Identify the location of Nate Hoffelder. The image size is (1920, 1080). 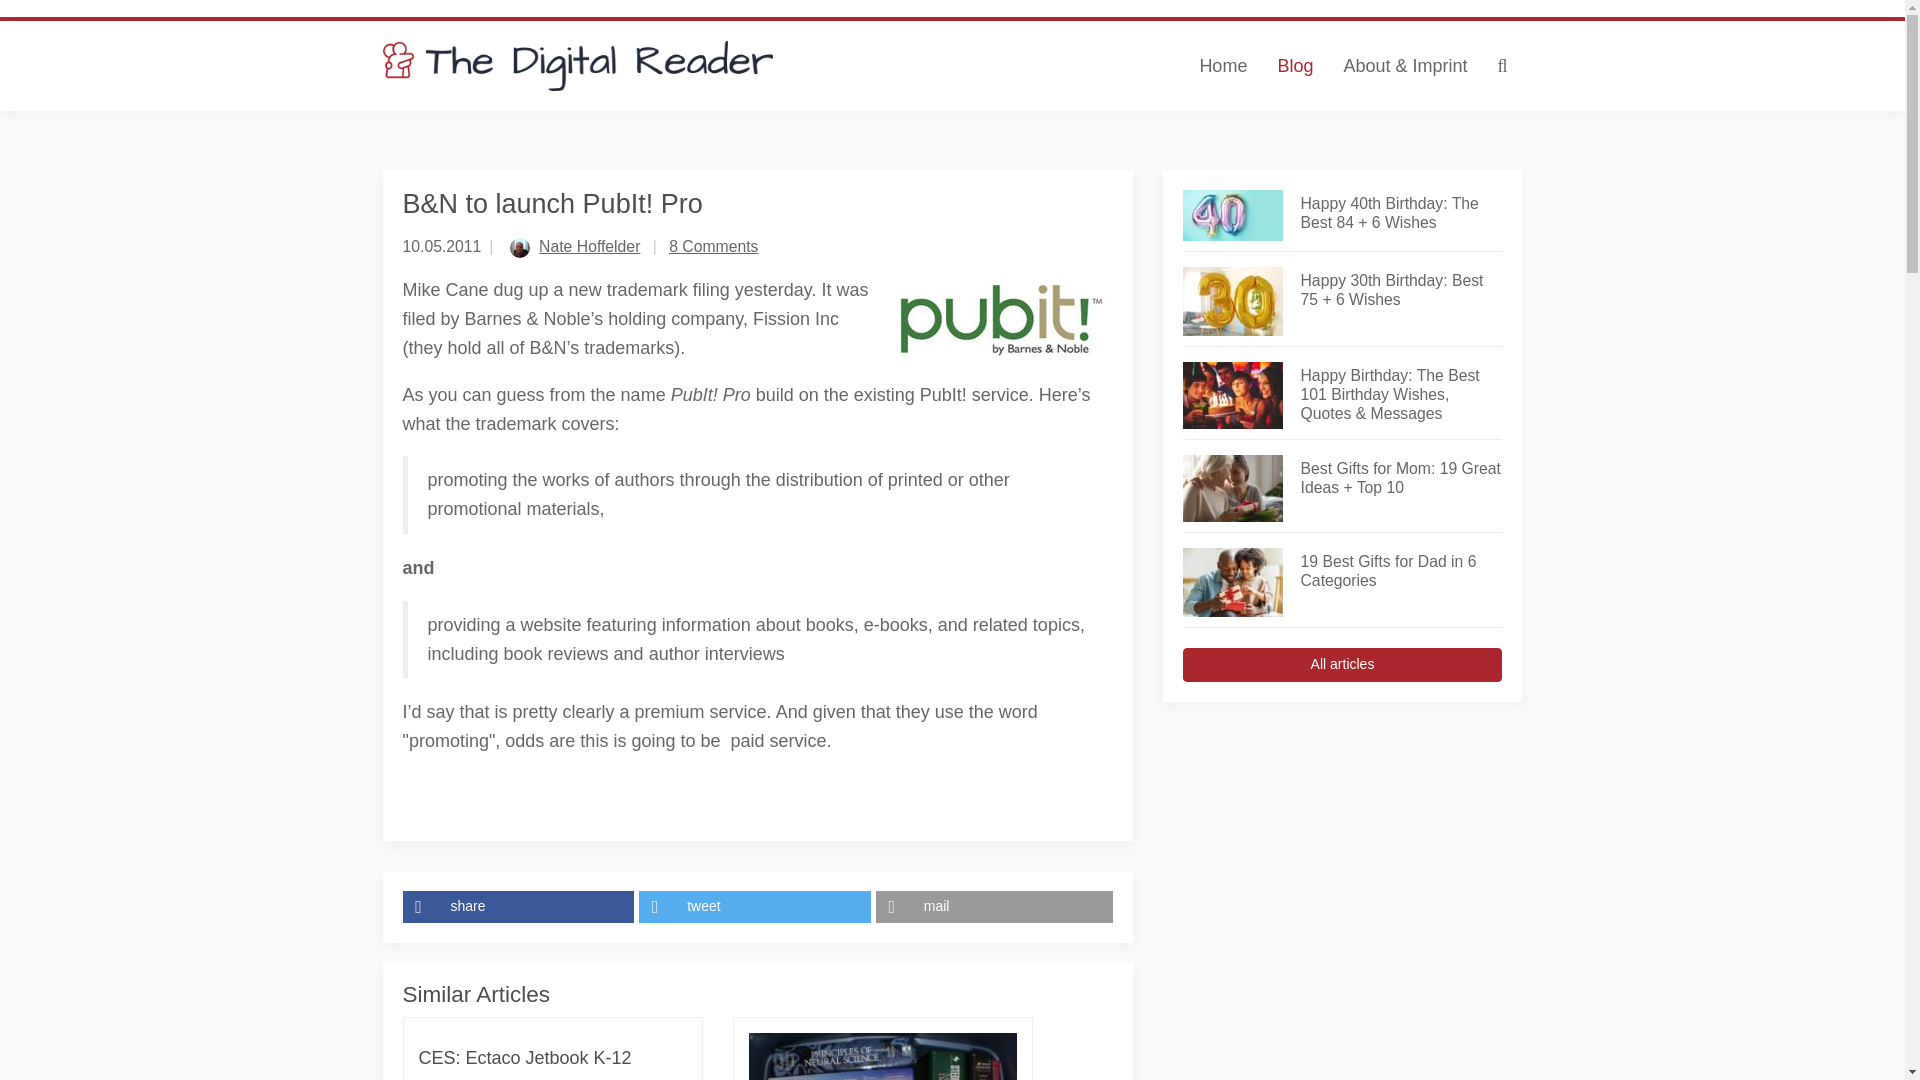
(589, 246).